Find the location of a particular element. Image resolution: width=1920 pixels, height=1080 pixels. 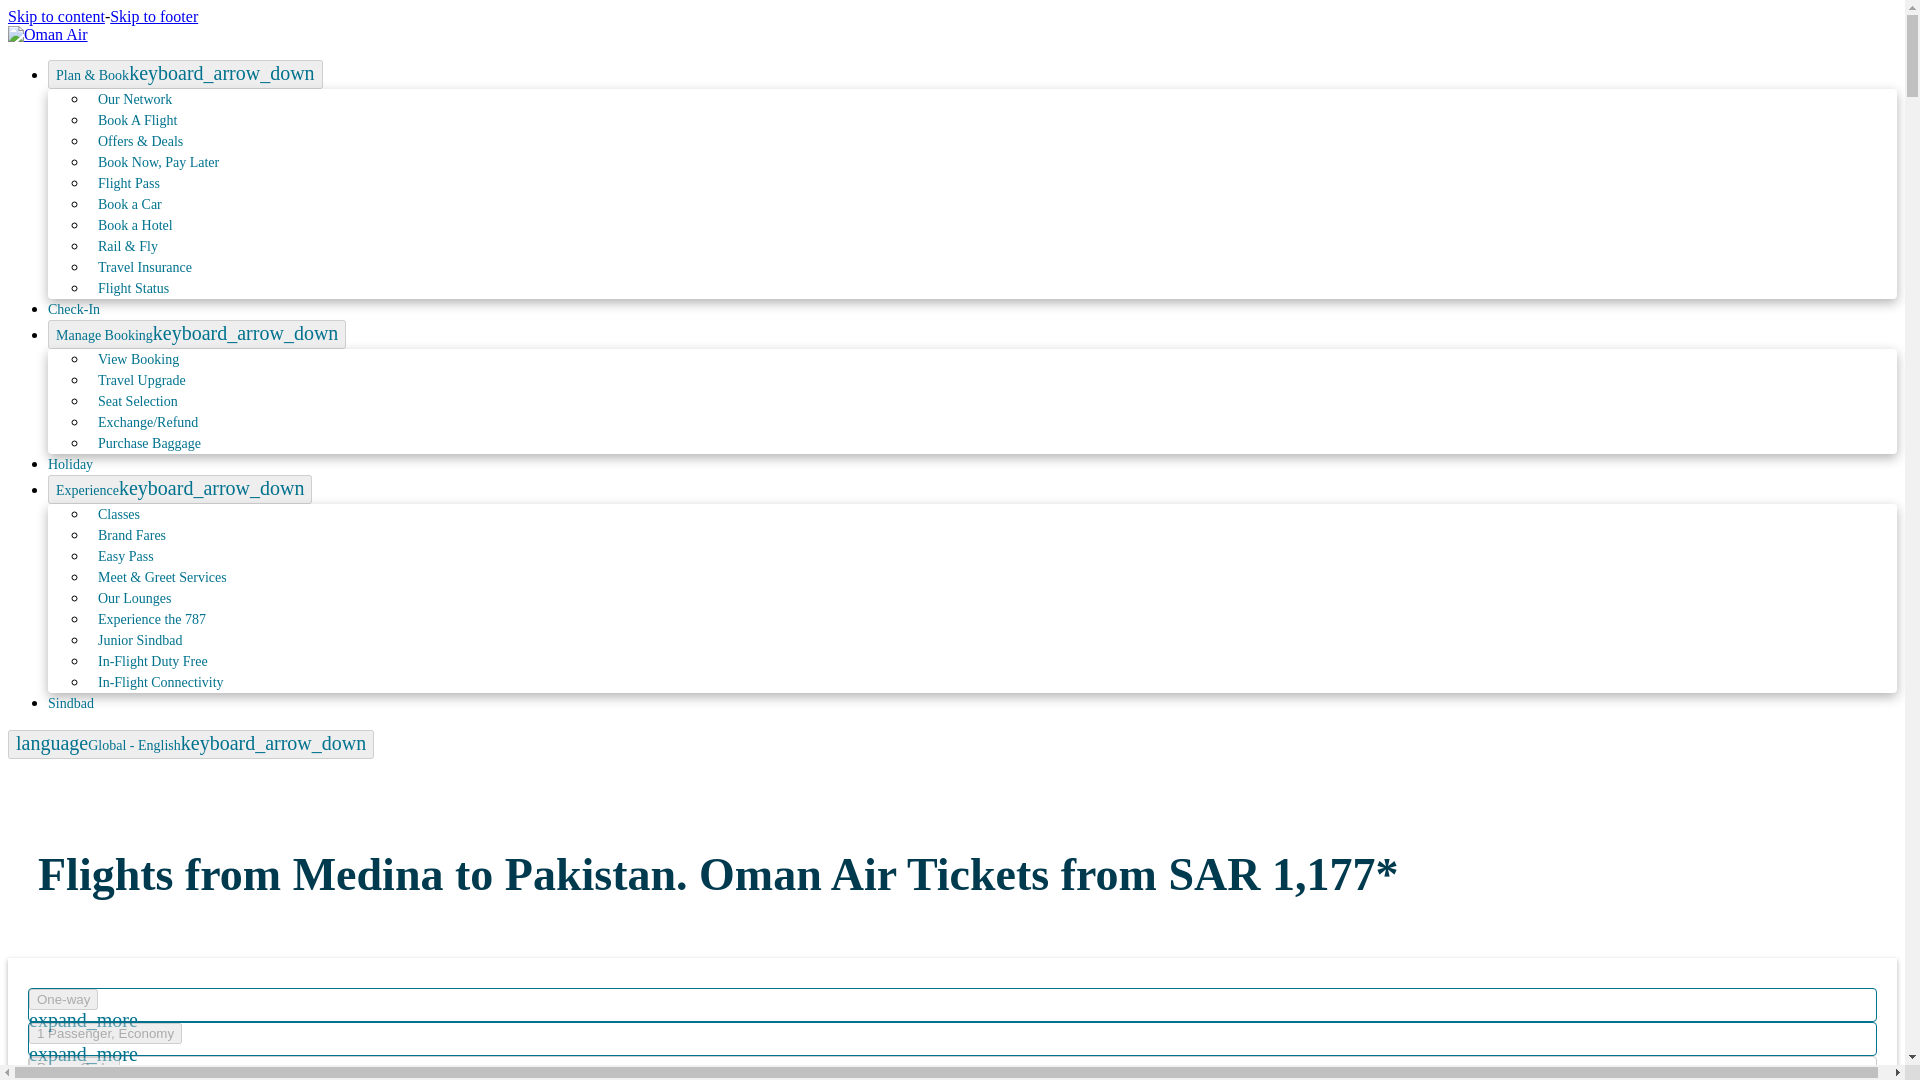

Flight Pass is located at coordinates (129, 184).